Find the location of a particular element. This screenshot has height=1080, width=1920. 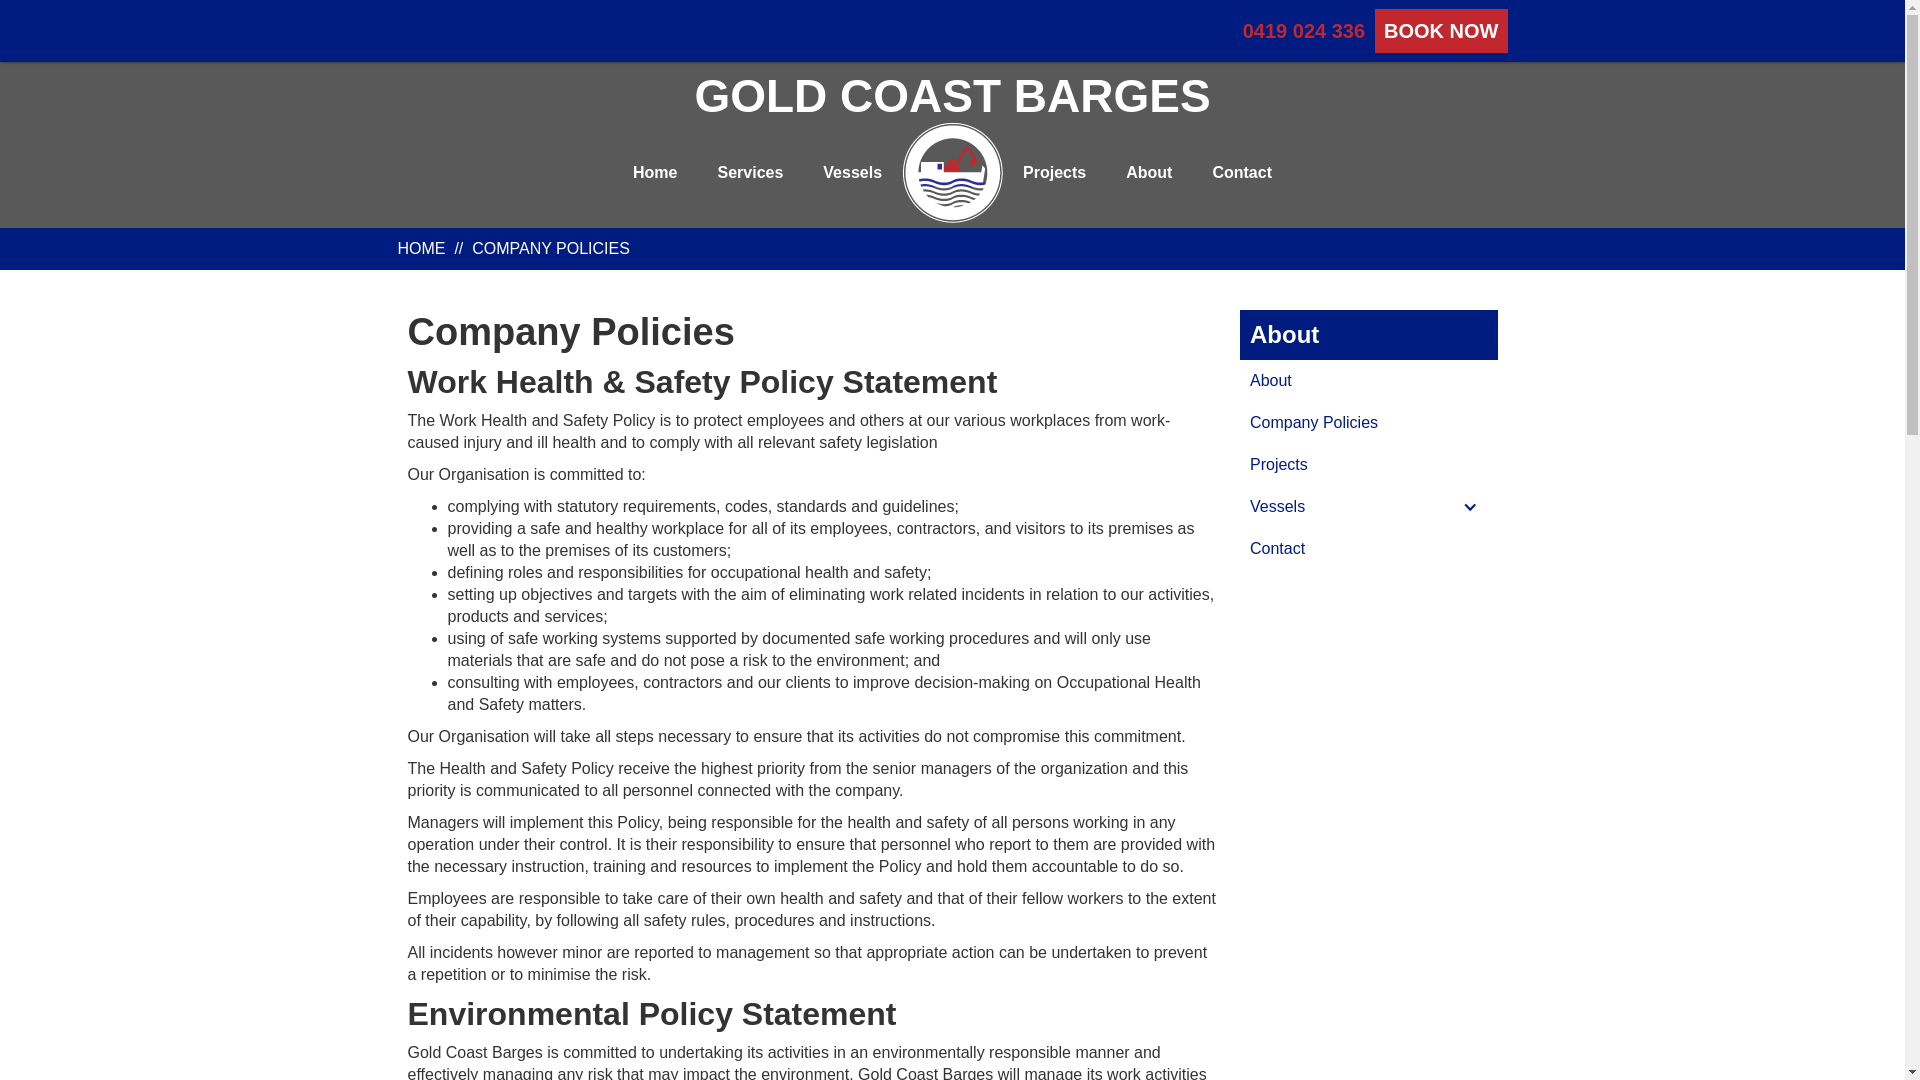

Vessels is located at coordinates (852, 173).